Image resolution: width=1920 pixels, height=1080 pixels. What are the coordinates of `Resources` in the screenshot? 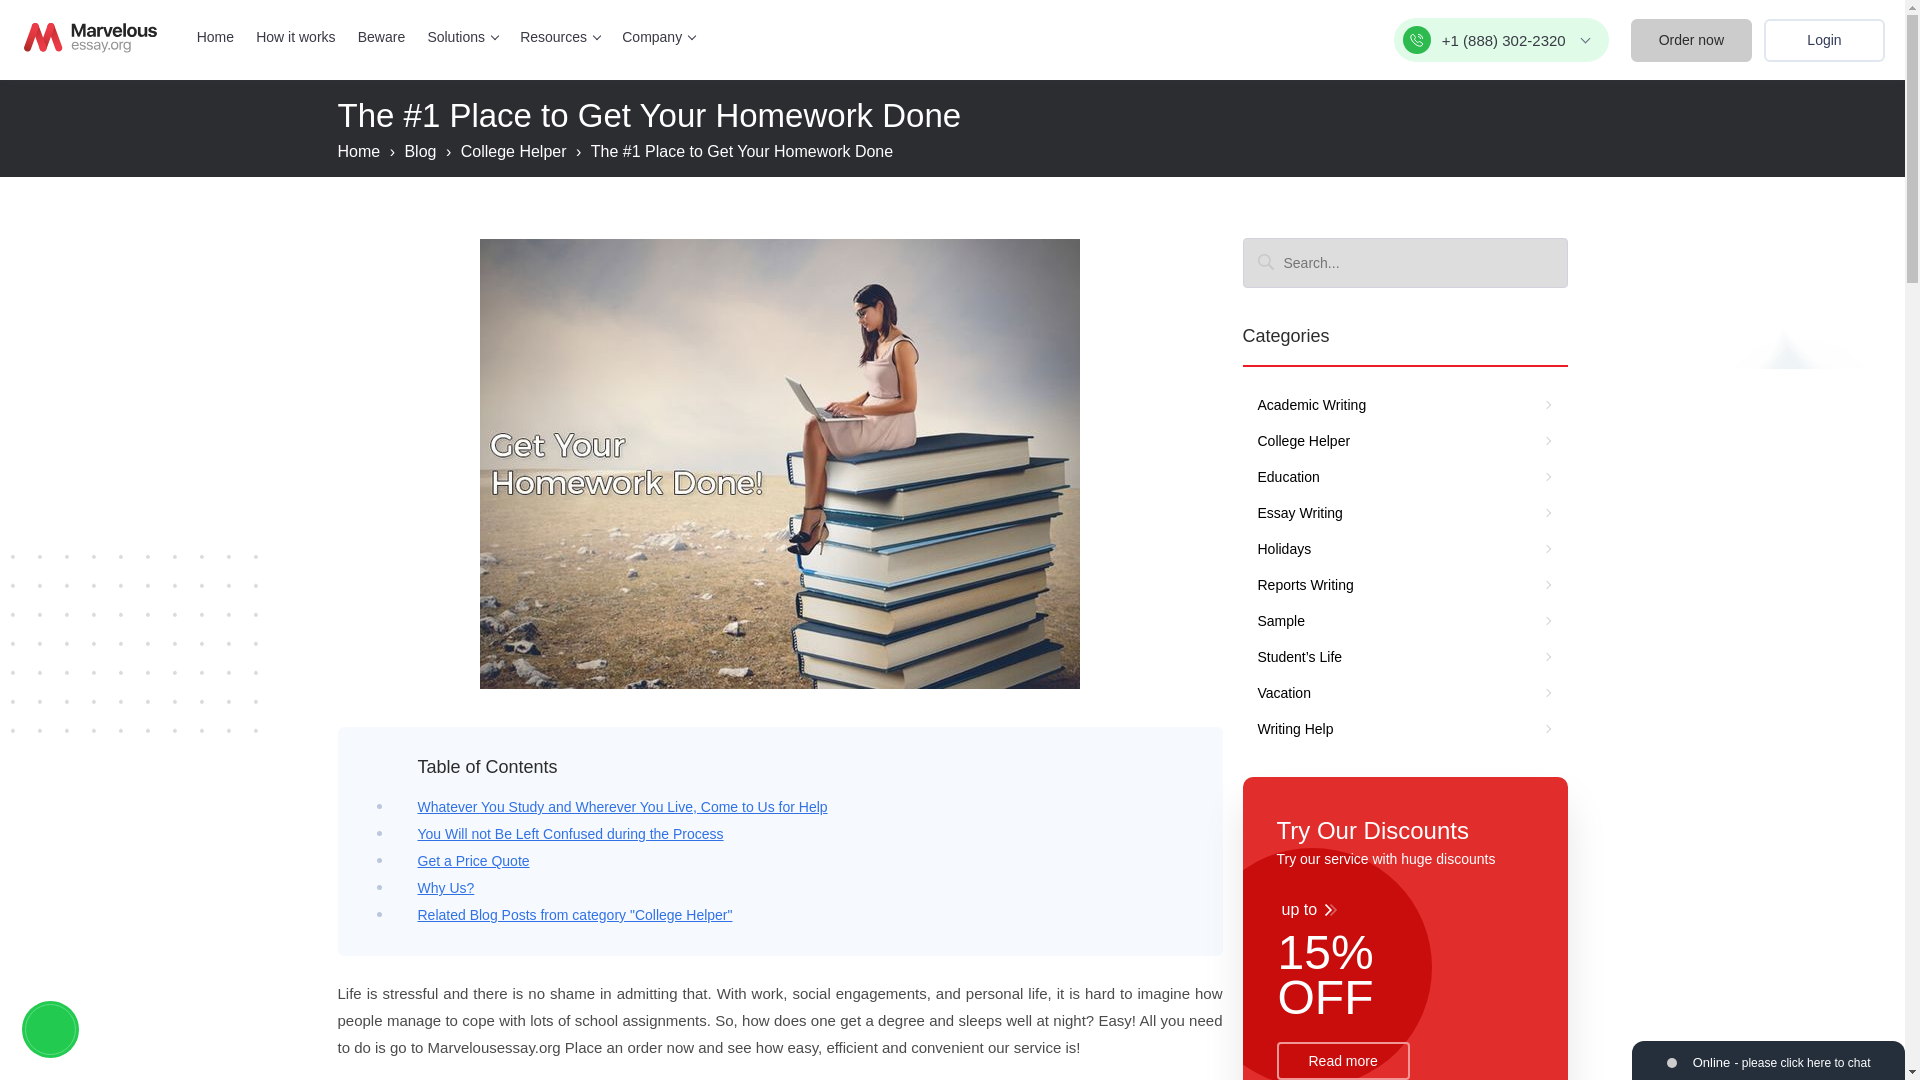 It's located at (560, 37).